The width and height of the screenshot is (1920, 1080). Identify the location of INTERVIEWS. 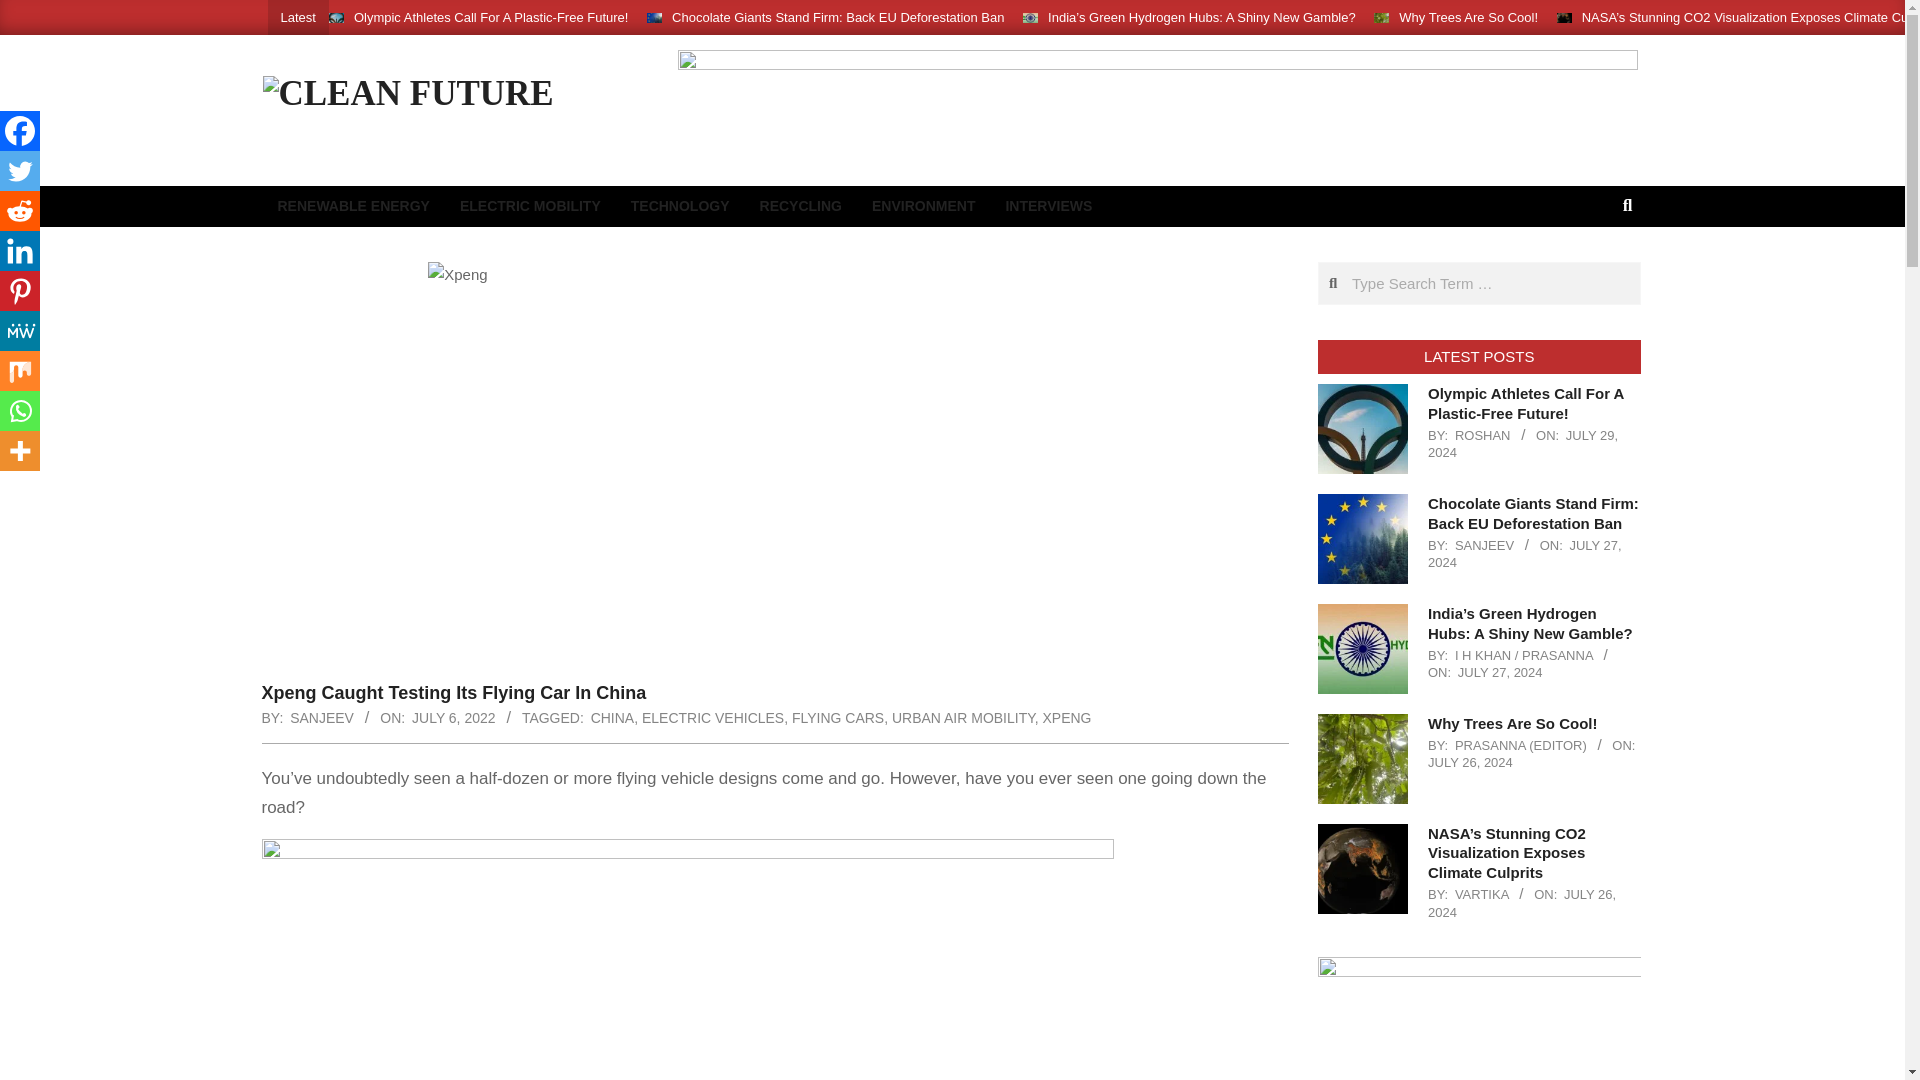
(1048, 206).